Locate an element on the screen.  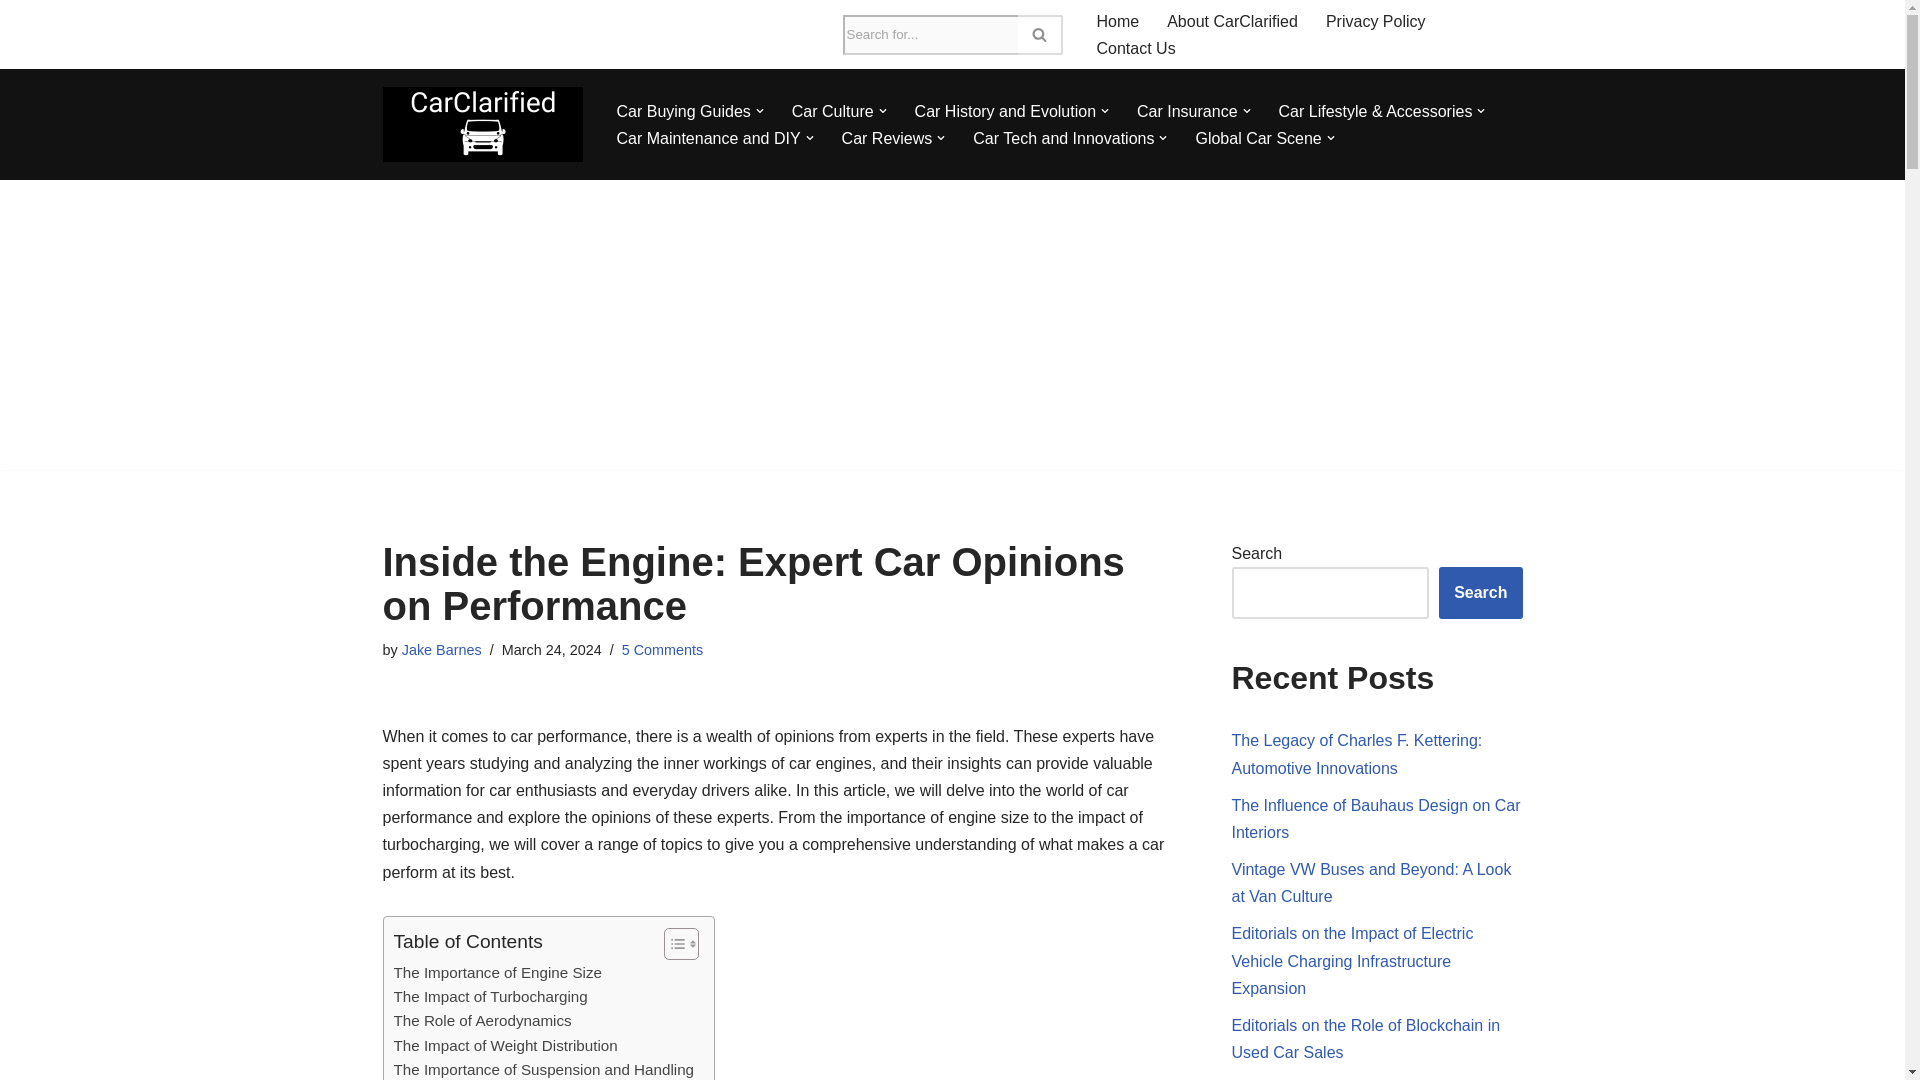
Posts by Jake Barnes is located at coordinates (441, 649).